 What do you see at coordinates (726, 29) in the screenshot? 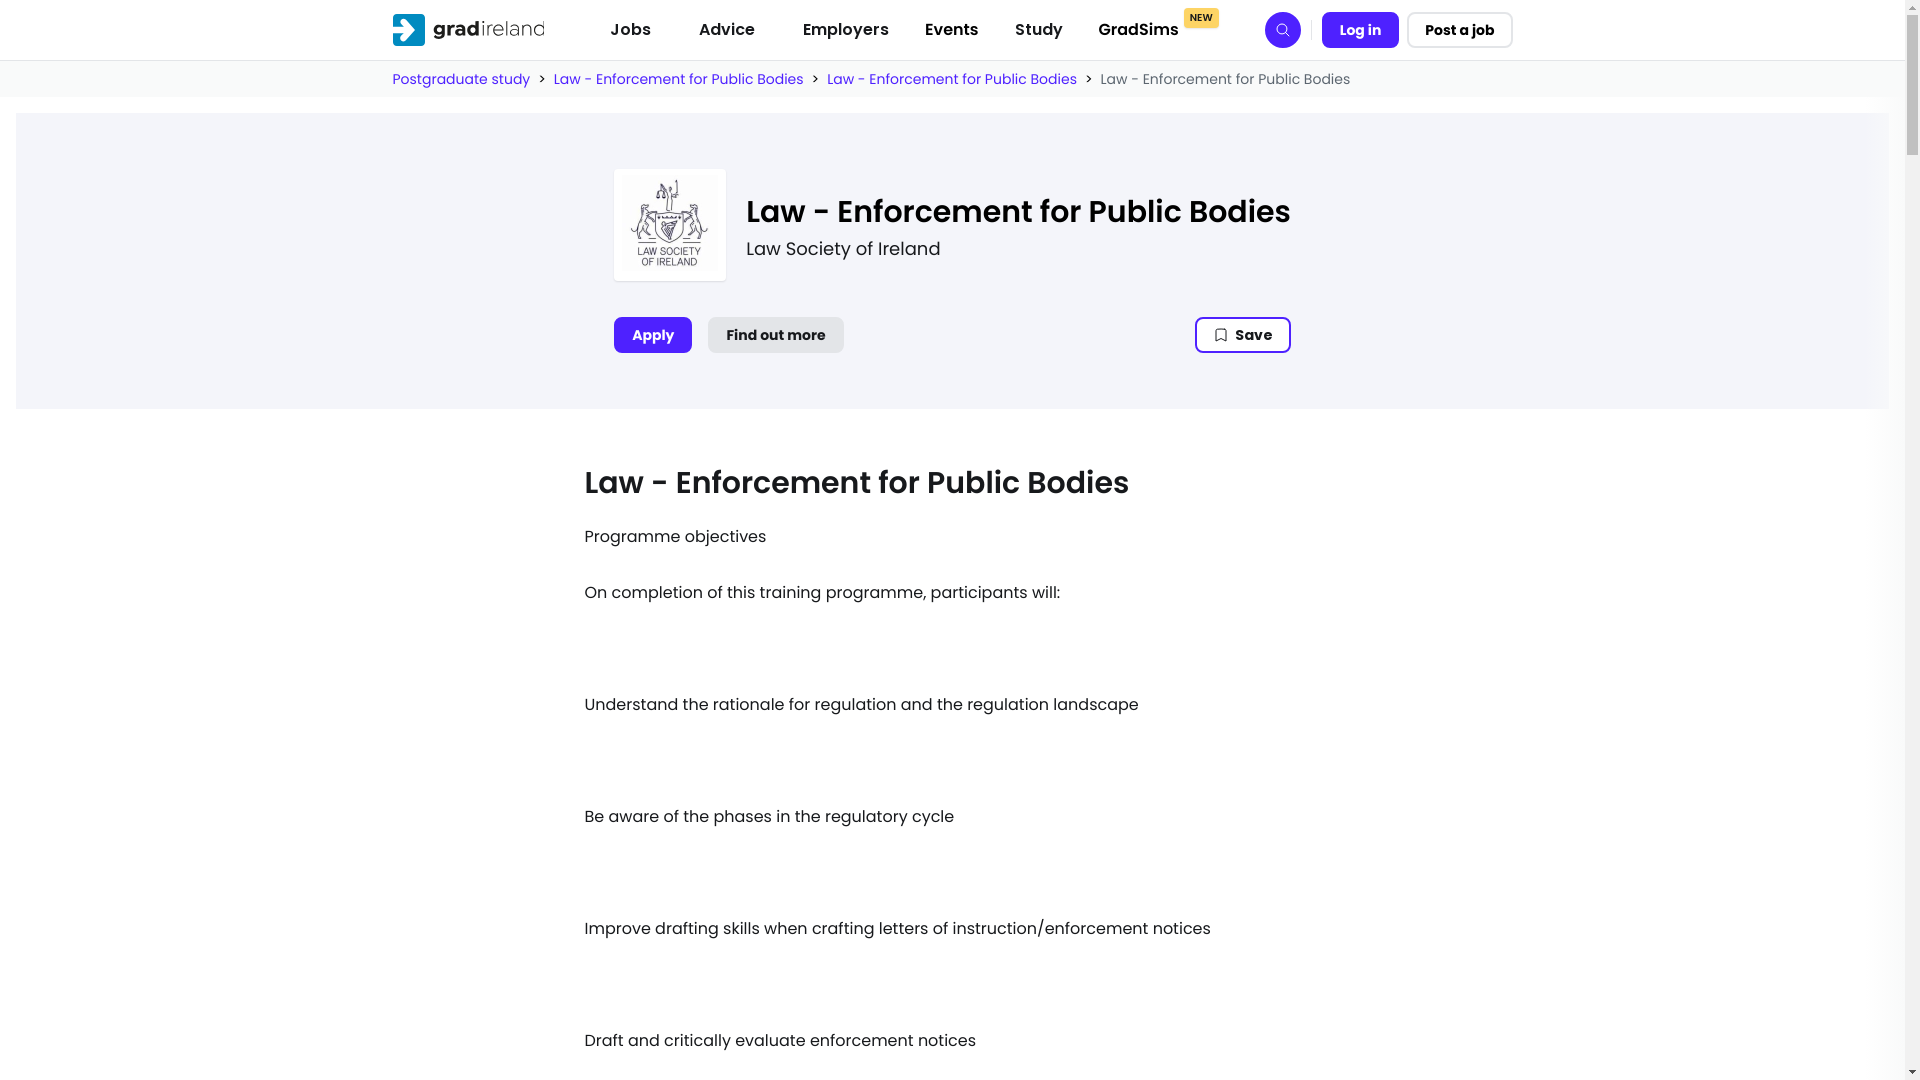
I see `Advice` at bounding box center [726, 29].